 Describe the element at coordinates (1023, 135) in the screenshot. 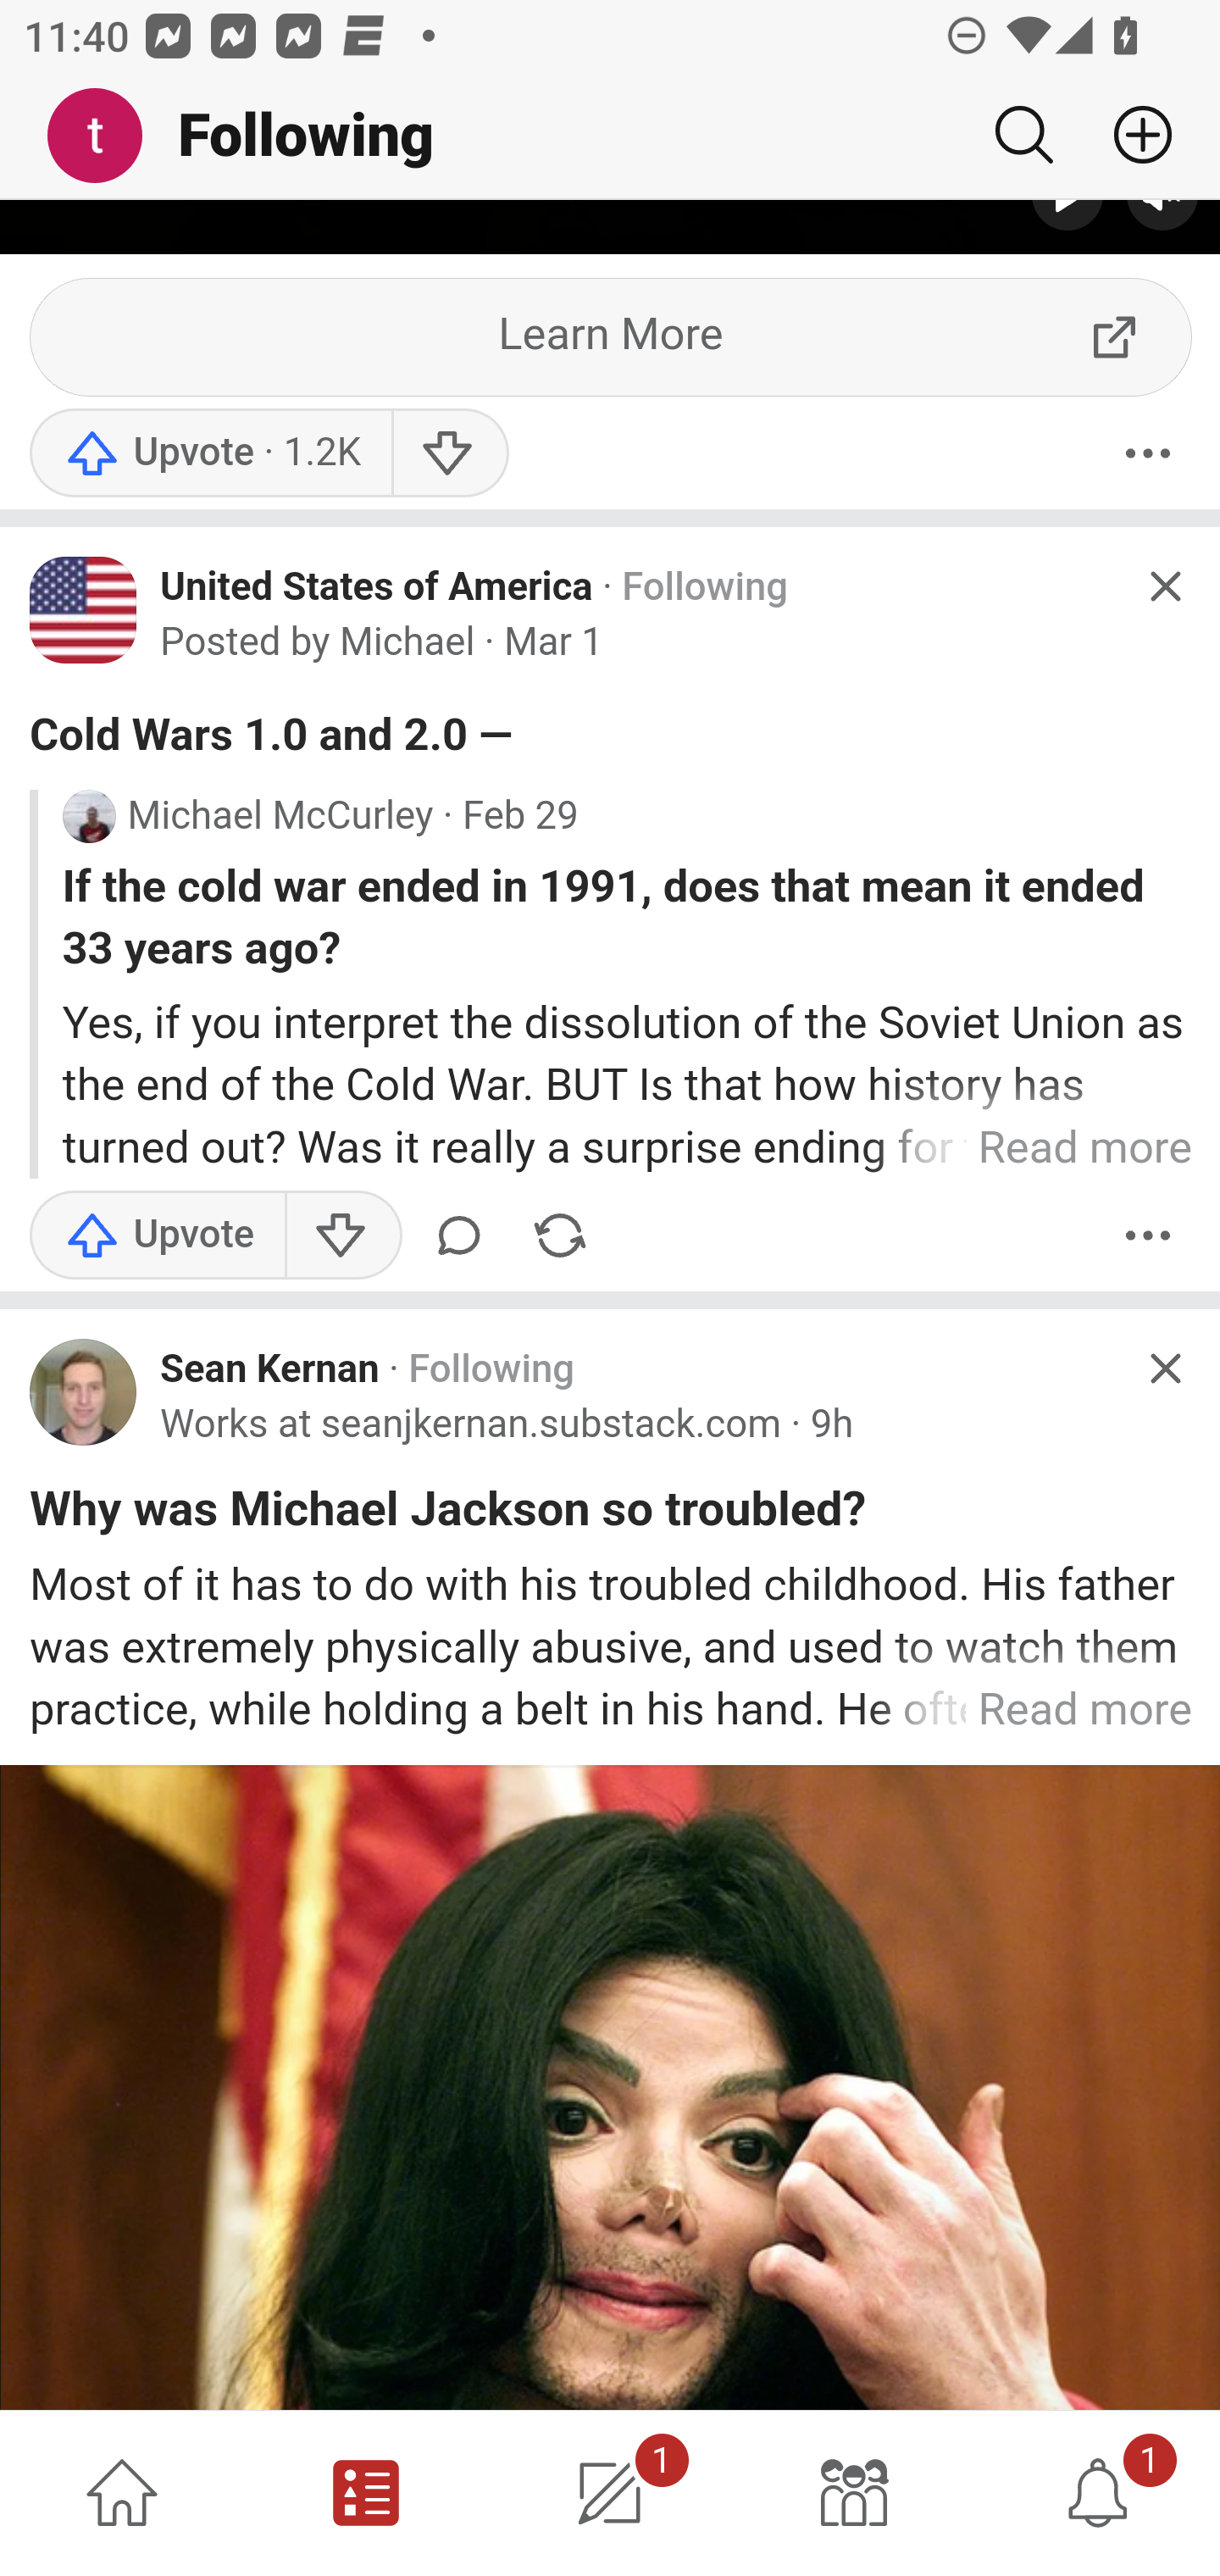

I see `Search` at that location.